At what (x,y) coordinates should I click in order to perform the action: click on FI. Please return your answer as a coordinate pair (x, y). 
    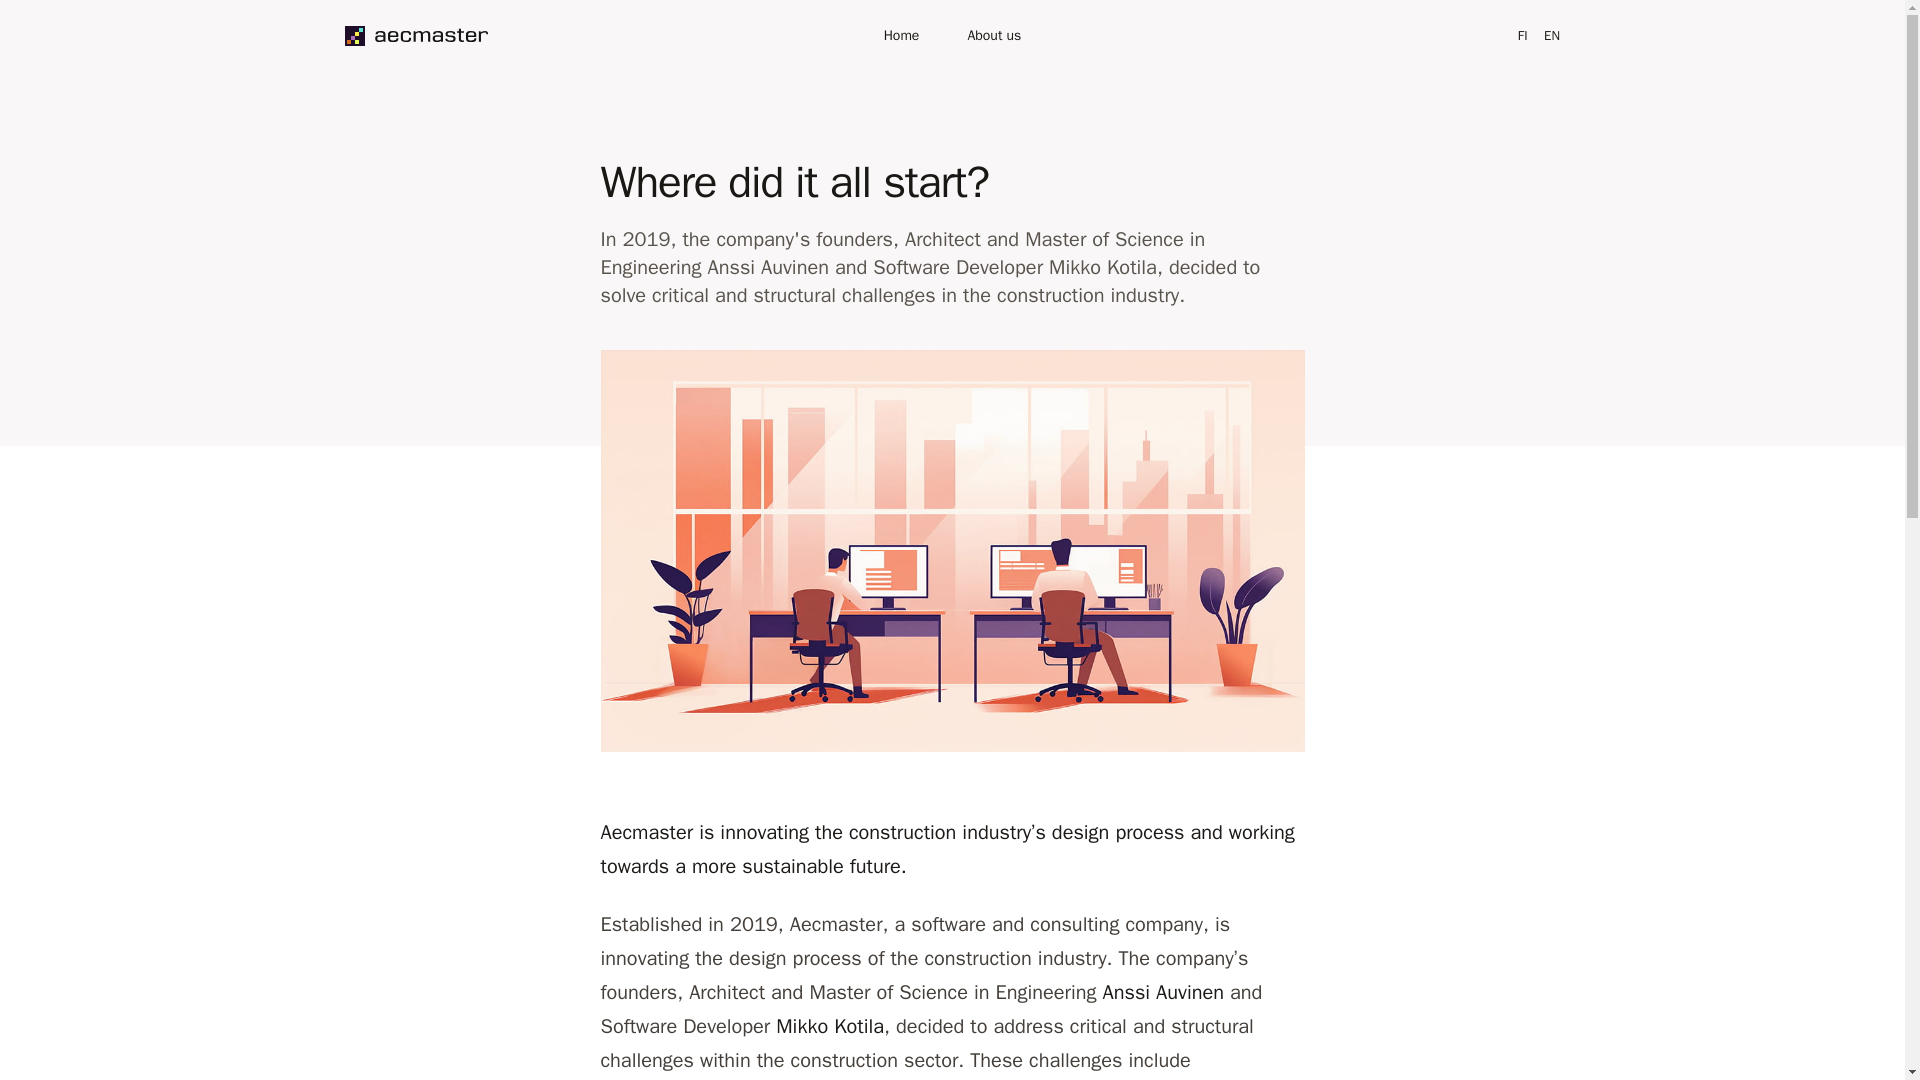
    Looking at the image, I should click on (1523, 35).